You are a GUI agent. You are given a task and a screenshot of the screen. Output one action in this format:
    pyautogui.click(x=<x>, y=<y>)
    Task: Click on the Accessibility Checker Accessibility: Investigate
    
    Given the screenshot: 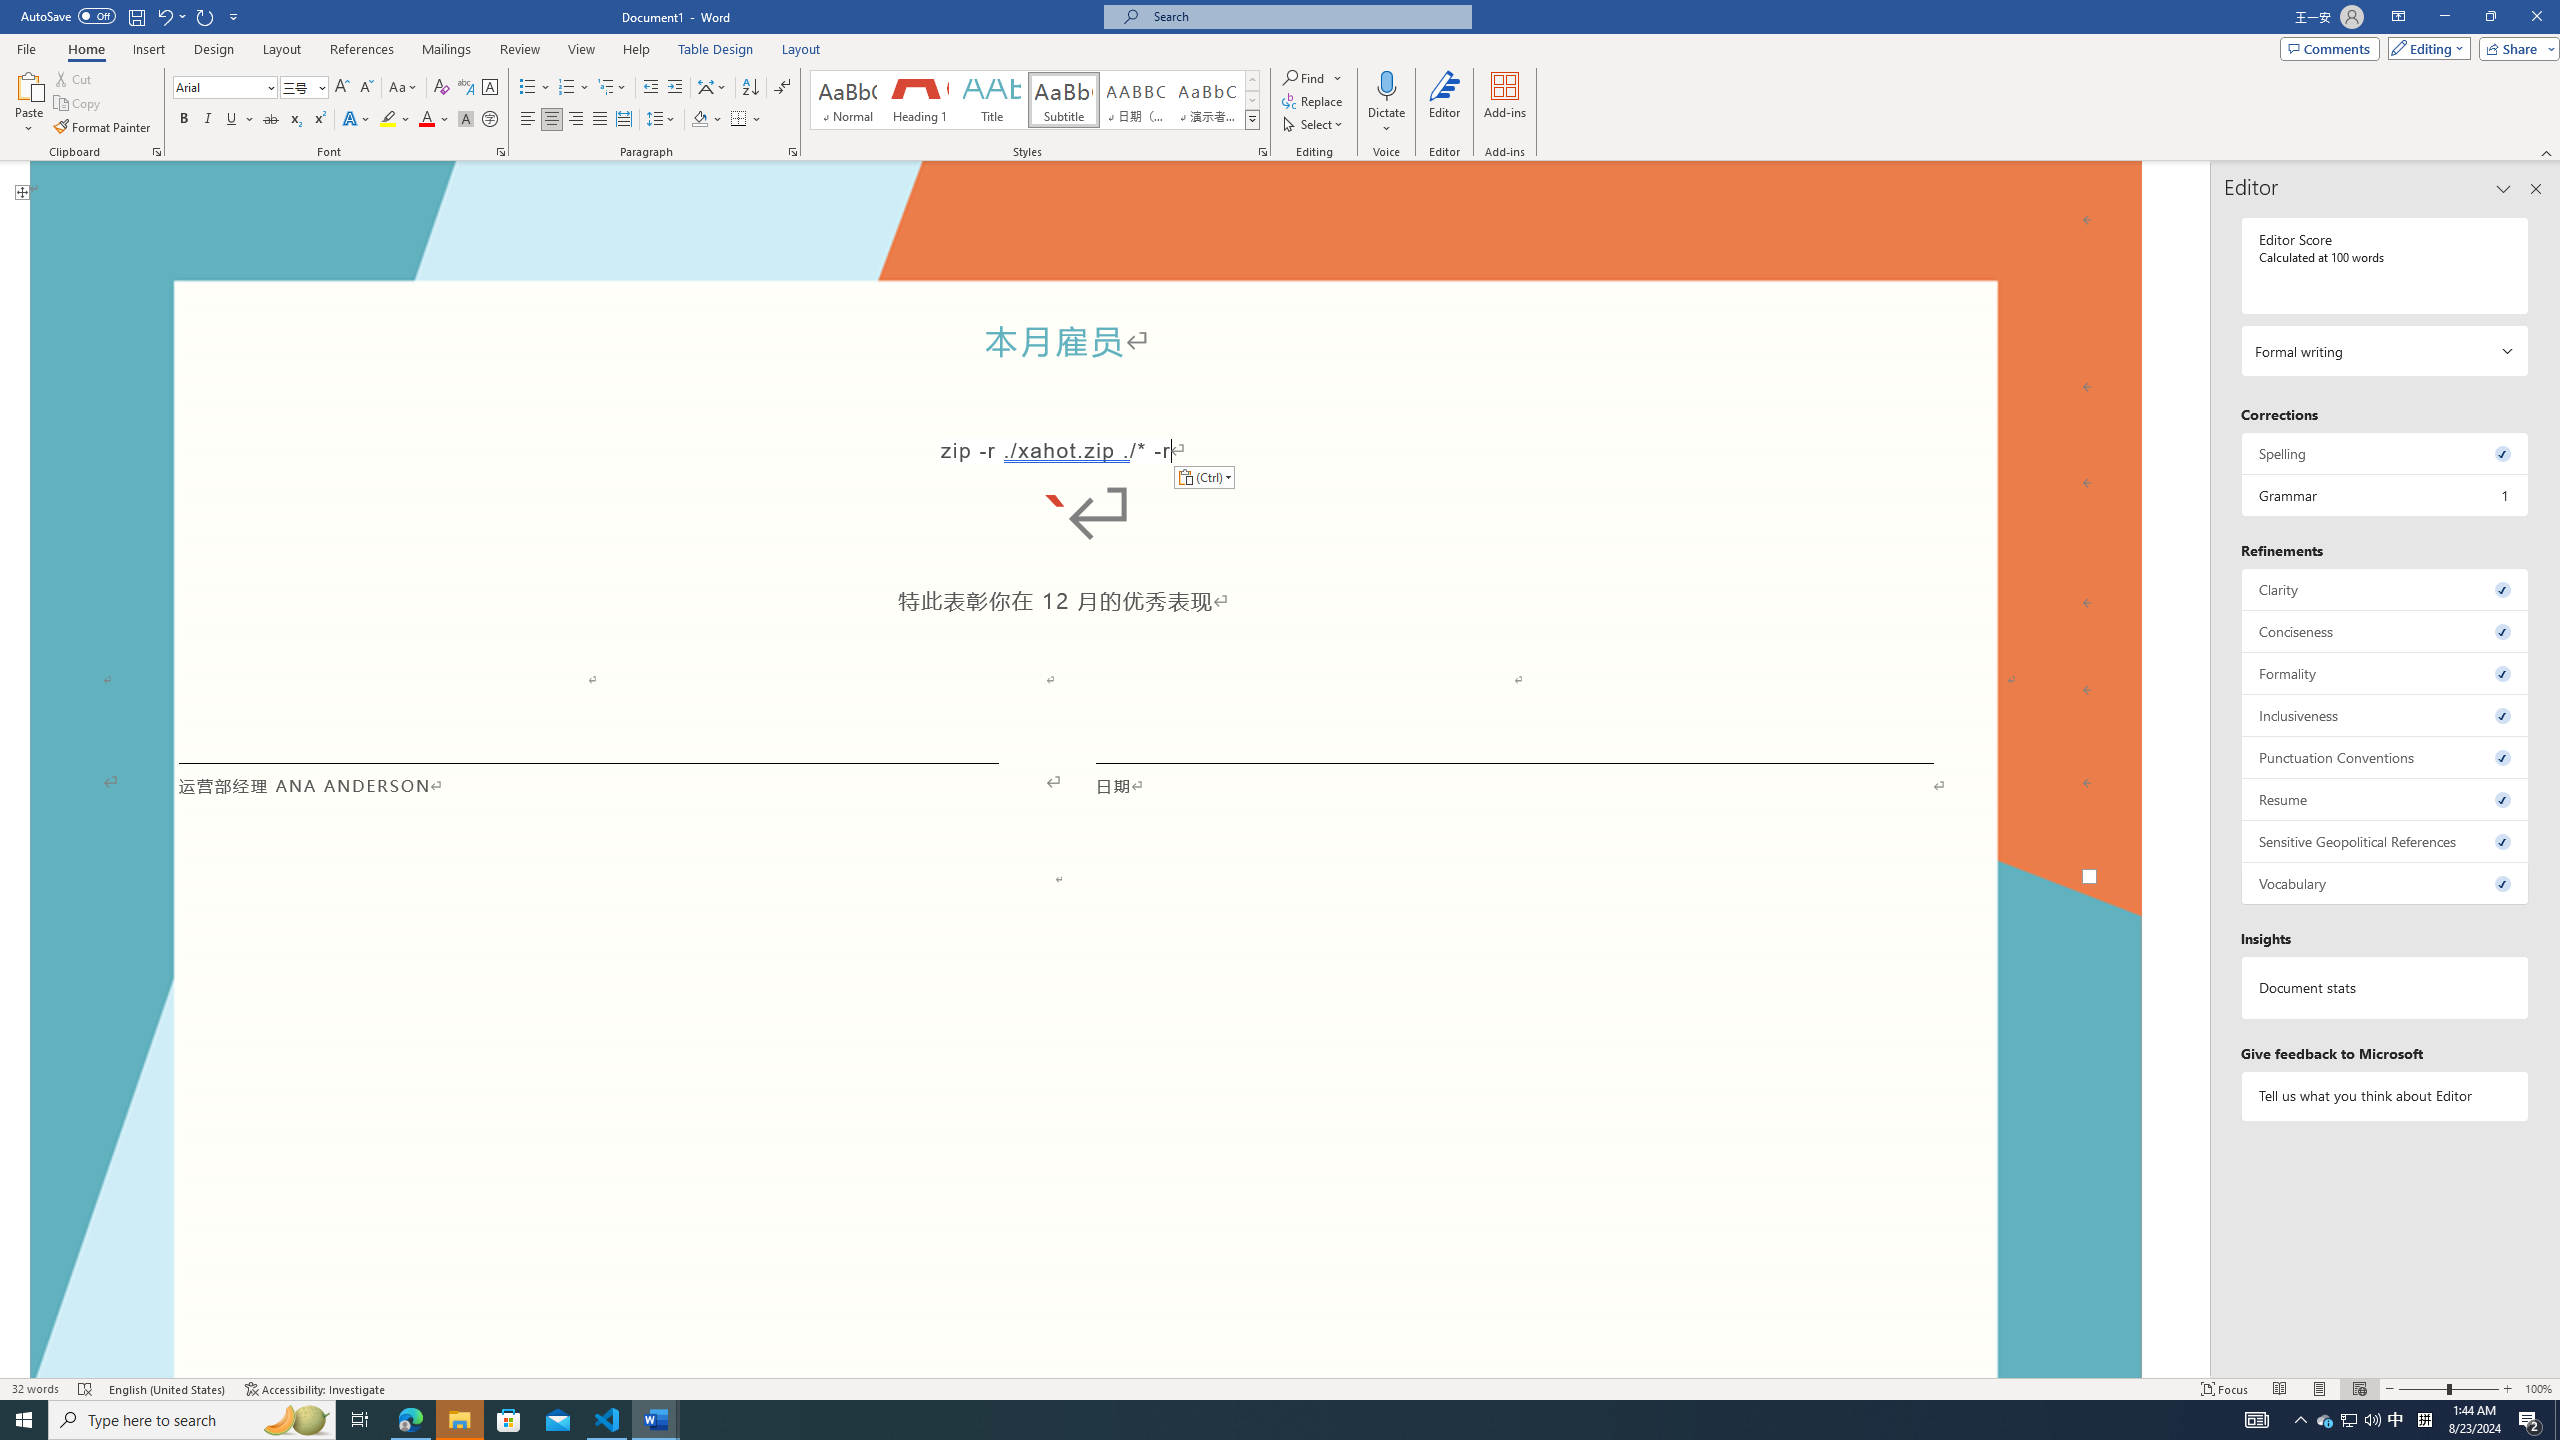 What is the action you would take?
    pyautogui.click(x=316, y=1389)
    